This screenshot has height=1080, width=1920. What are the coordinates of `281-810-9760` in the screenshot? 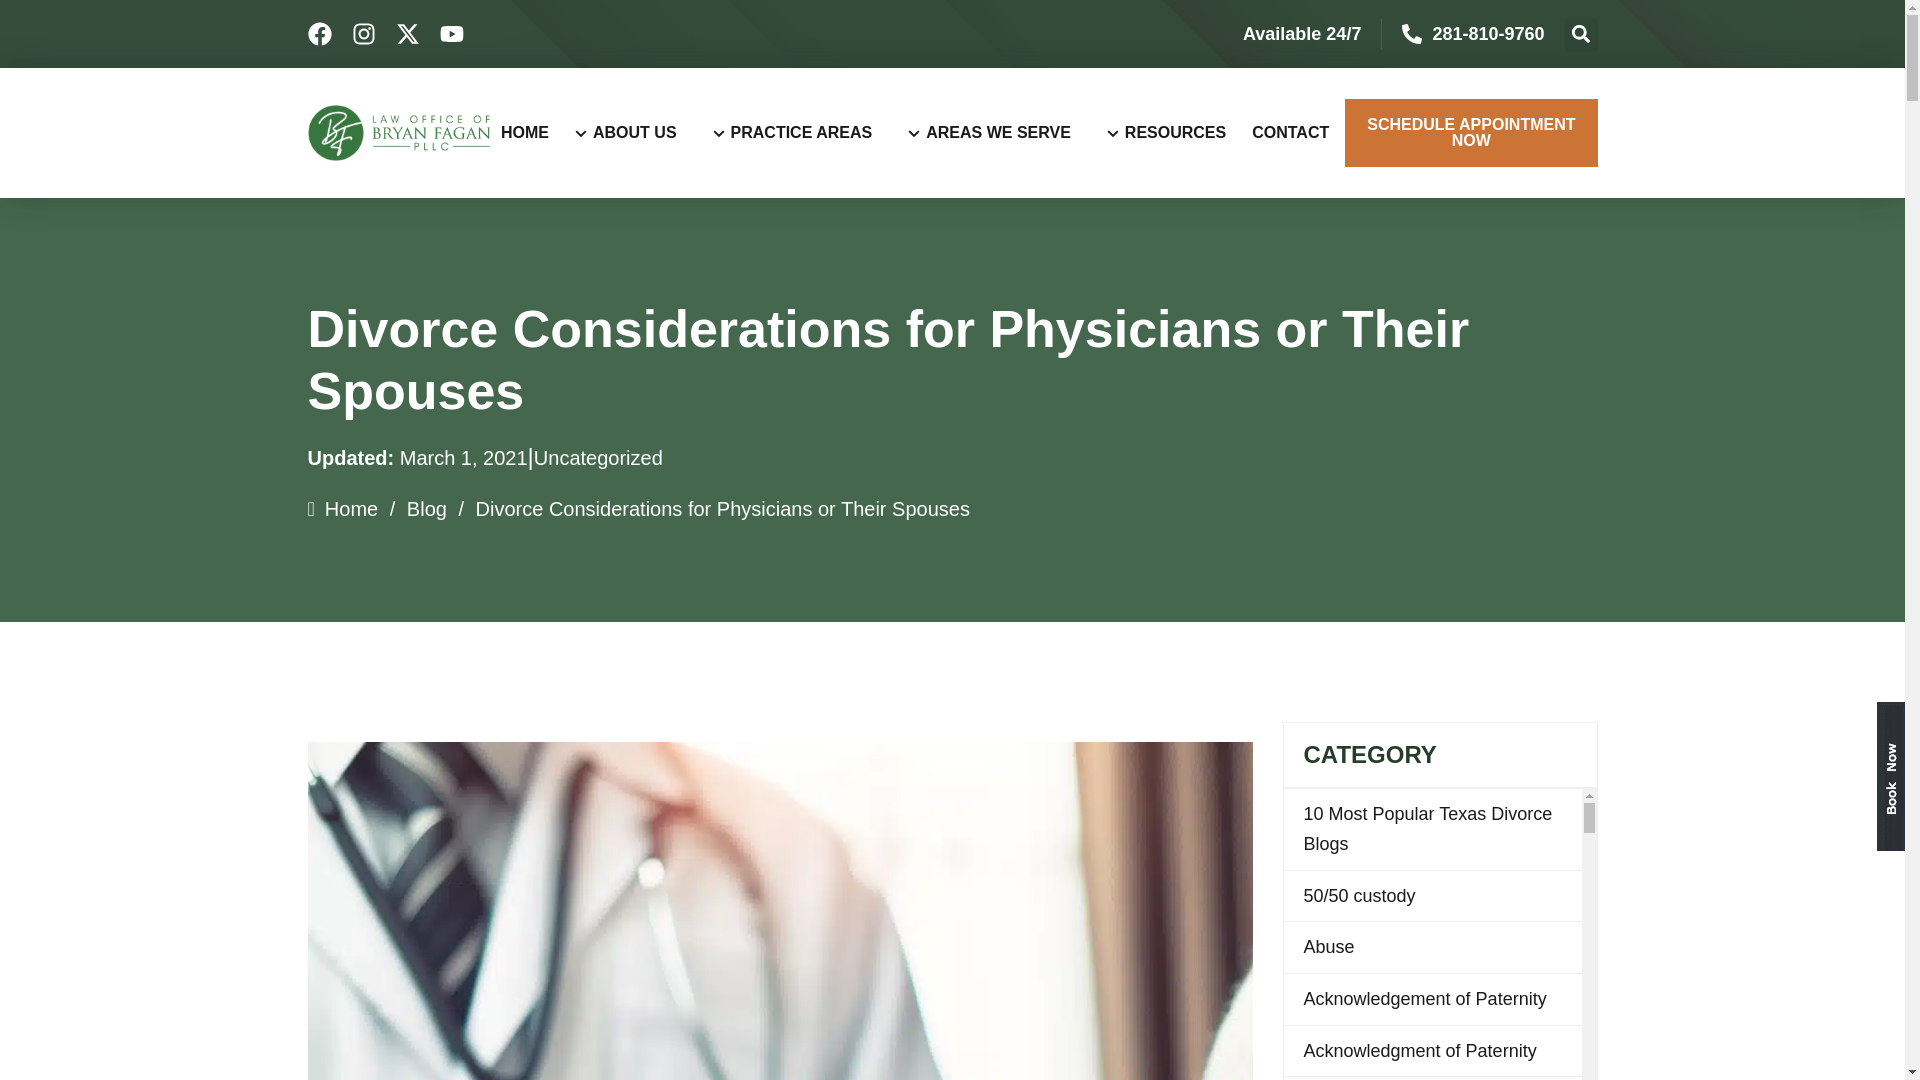 It's located at (1488, 34).